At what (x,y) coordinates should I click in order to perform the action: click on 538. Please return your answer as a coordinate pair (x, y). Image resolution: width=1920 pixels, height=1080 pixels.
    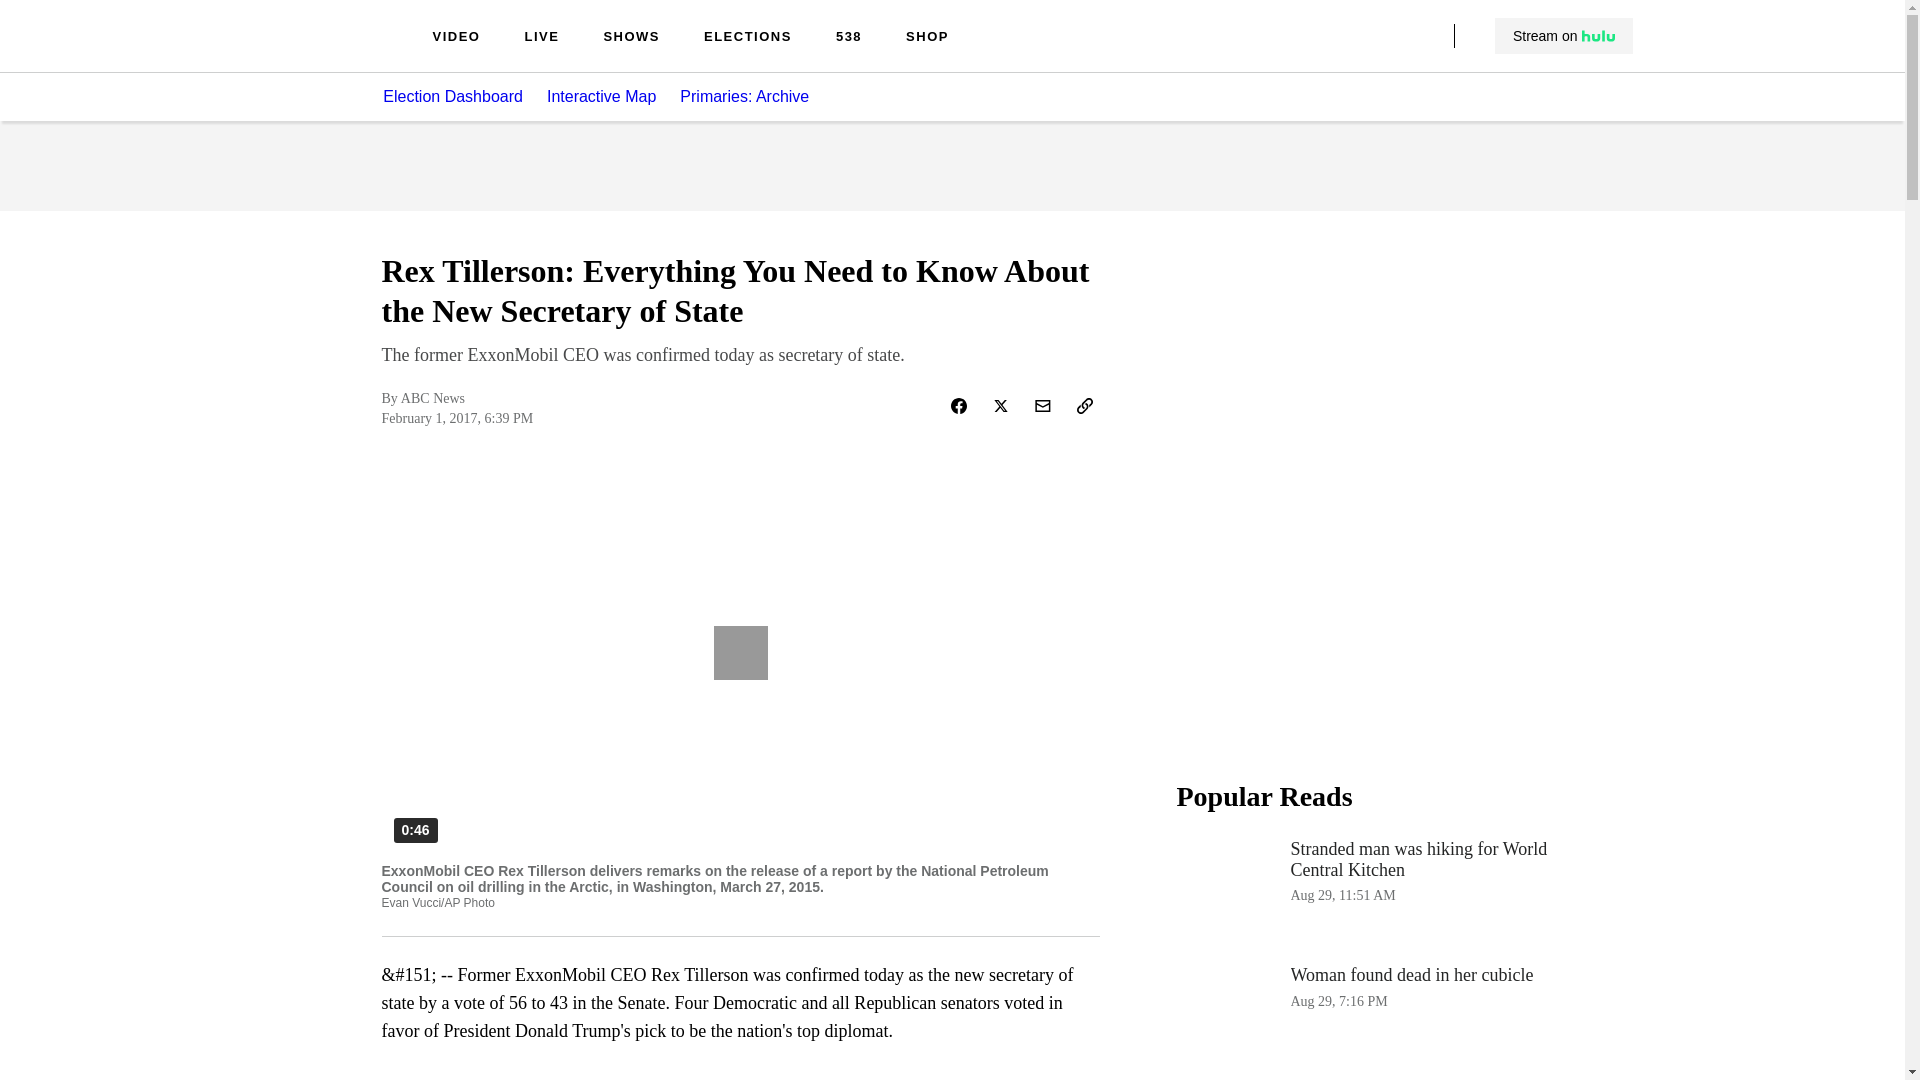
    Looking at the image, I should click on (848, 38).